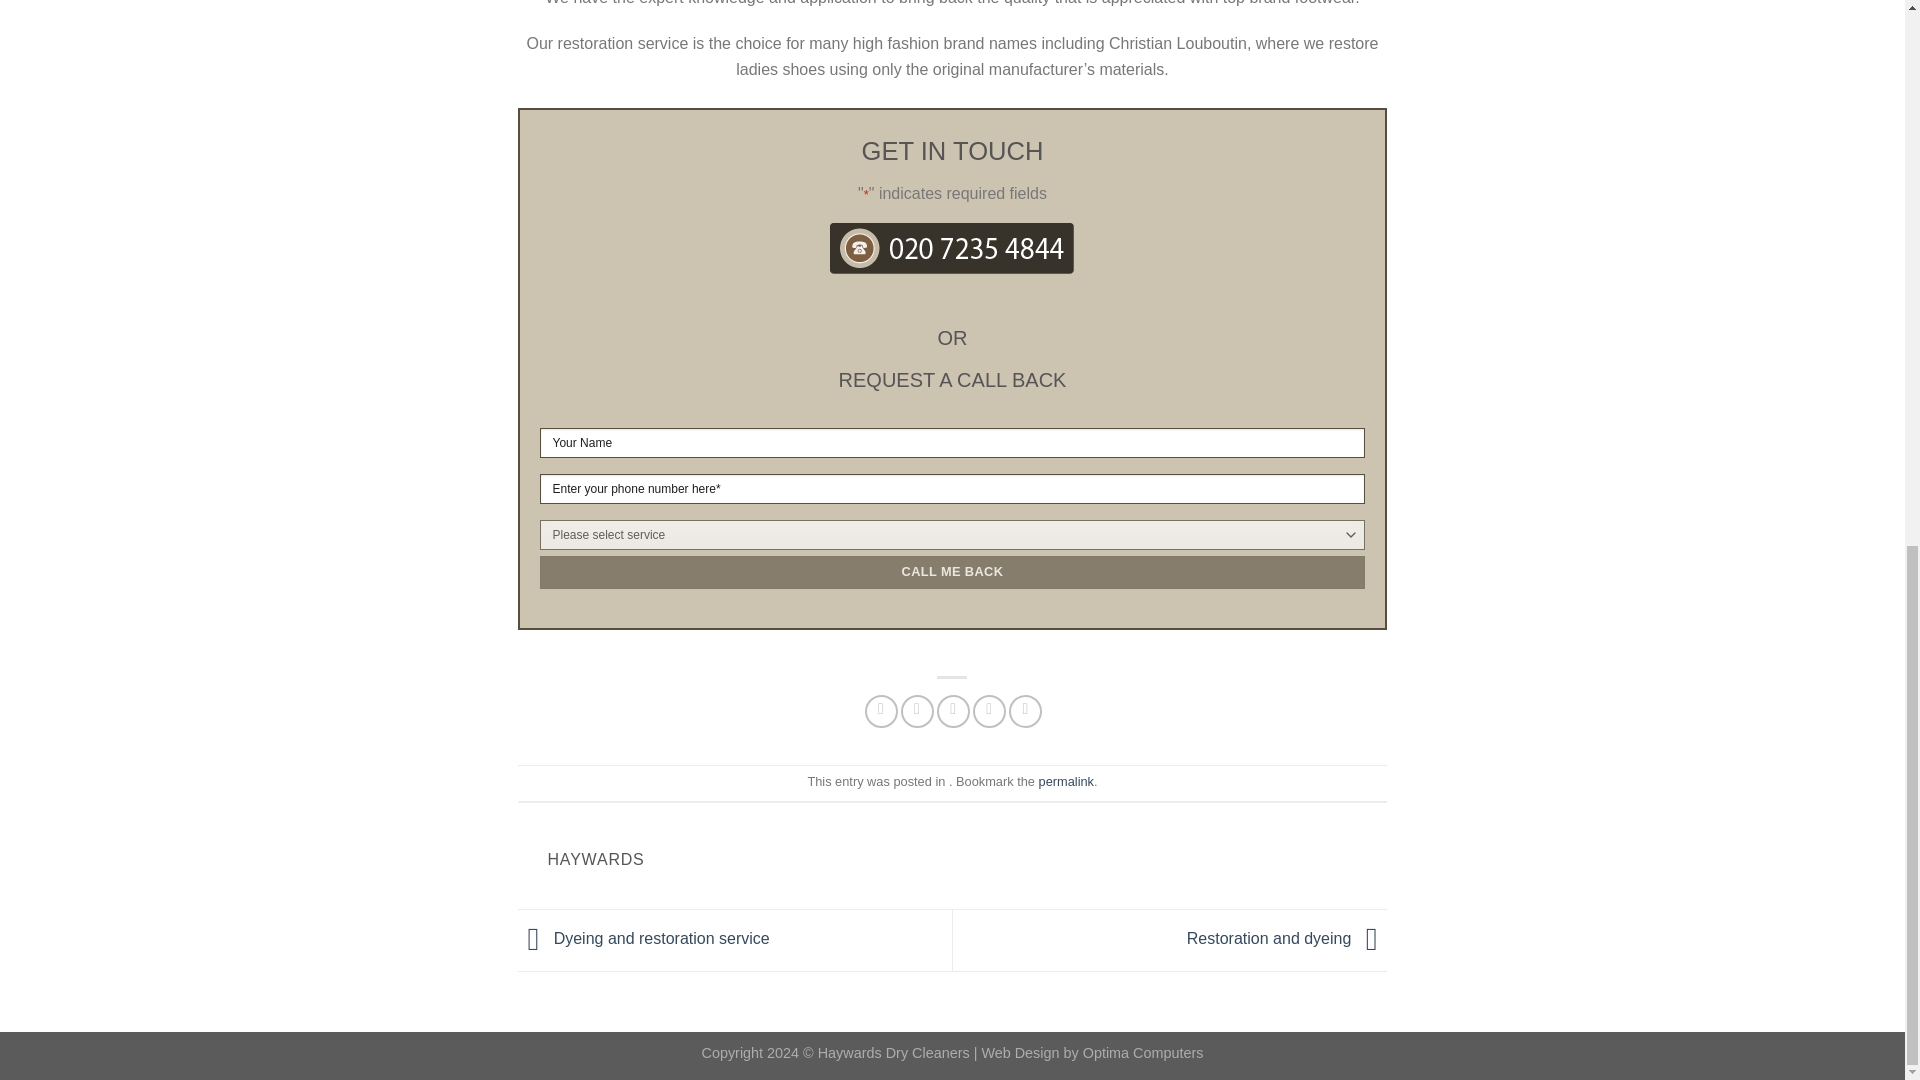  What do you see at coordinates (916, 711) in the screenshot?
I see `Share on Twitter` at bounding box center [916, 711].